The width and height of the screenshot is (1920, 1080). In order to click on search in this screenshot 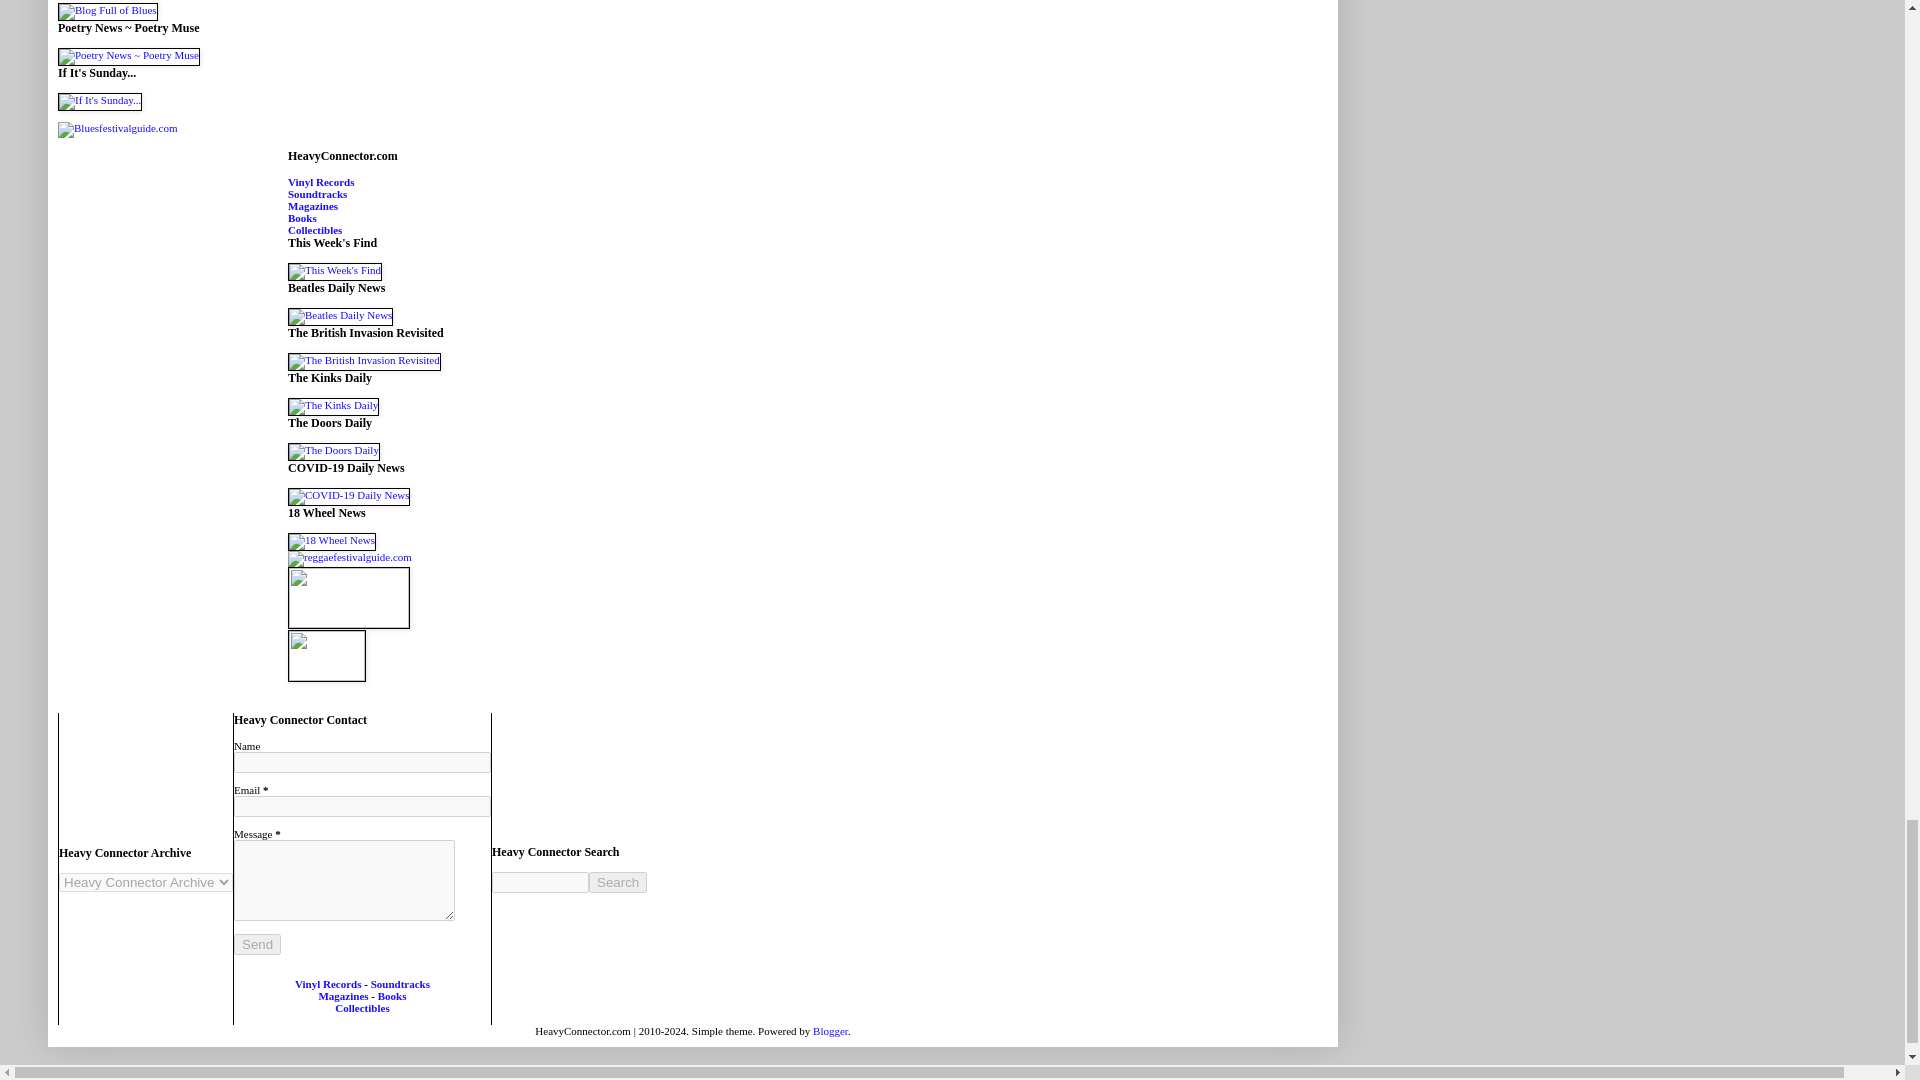, I will do `click(618, 882)`.